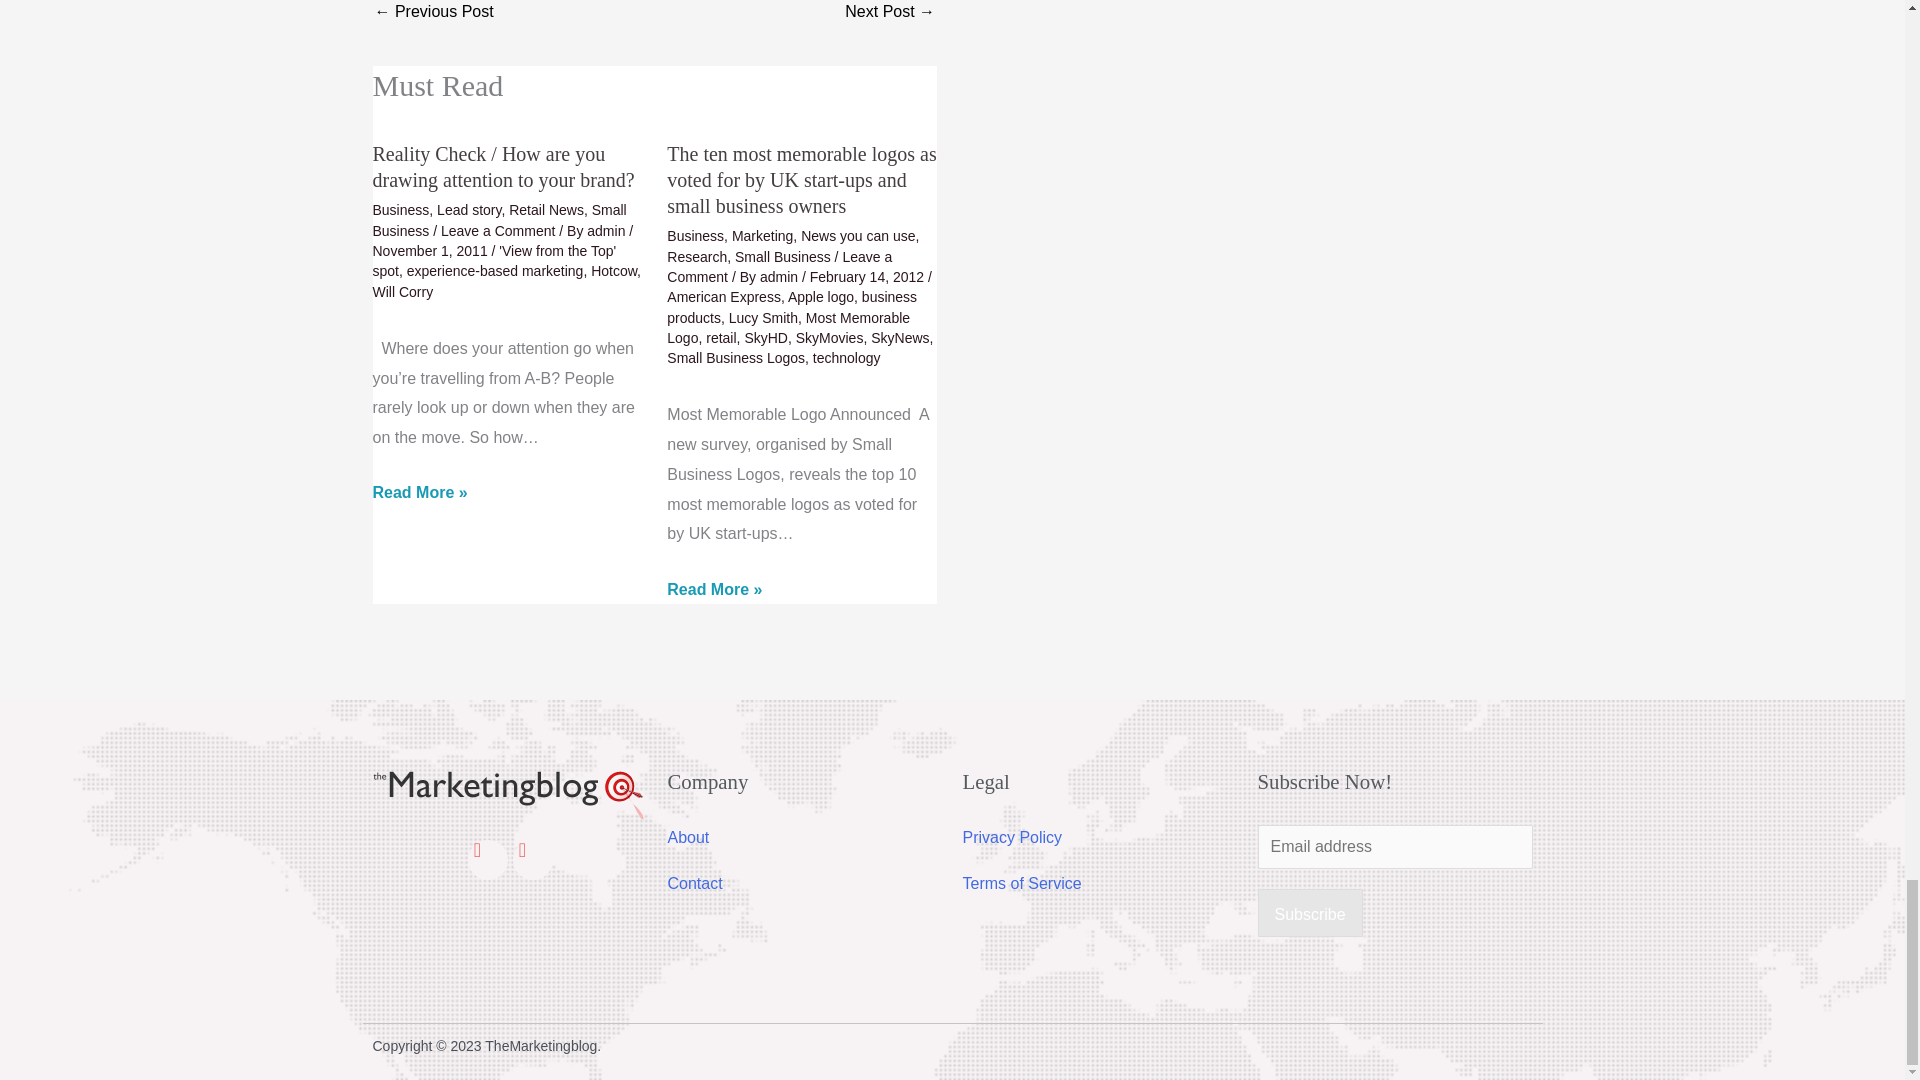 Image resolution: width=1920 pixels, height=1080 pixels. I want to click on View all posts by admin, so click(608, 230).